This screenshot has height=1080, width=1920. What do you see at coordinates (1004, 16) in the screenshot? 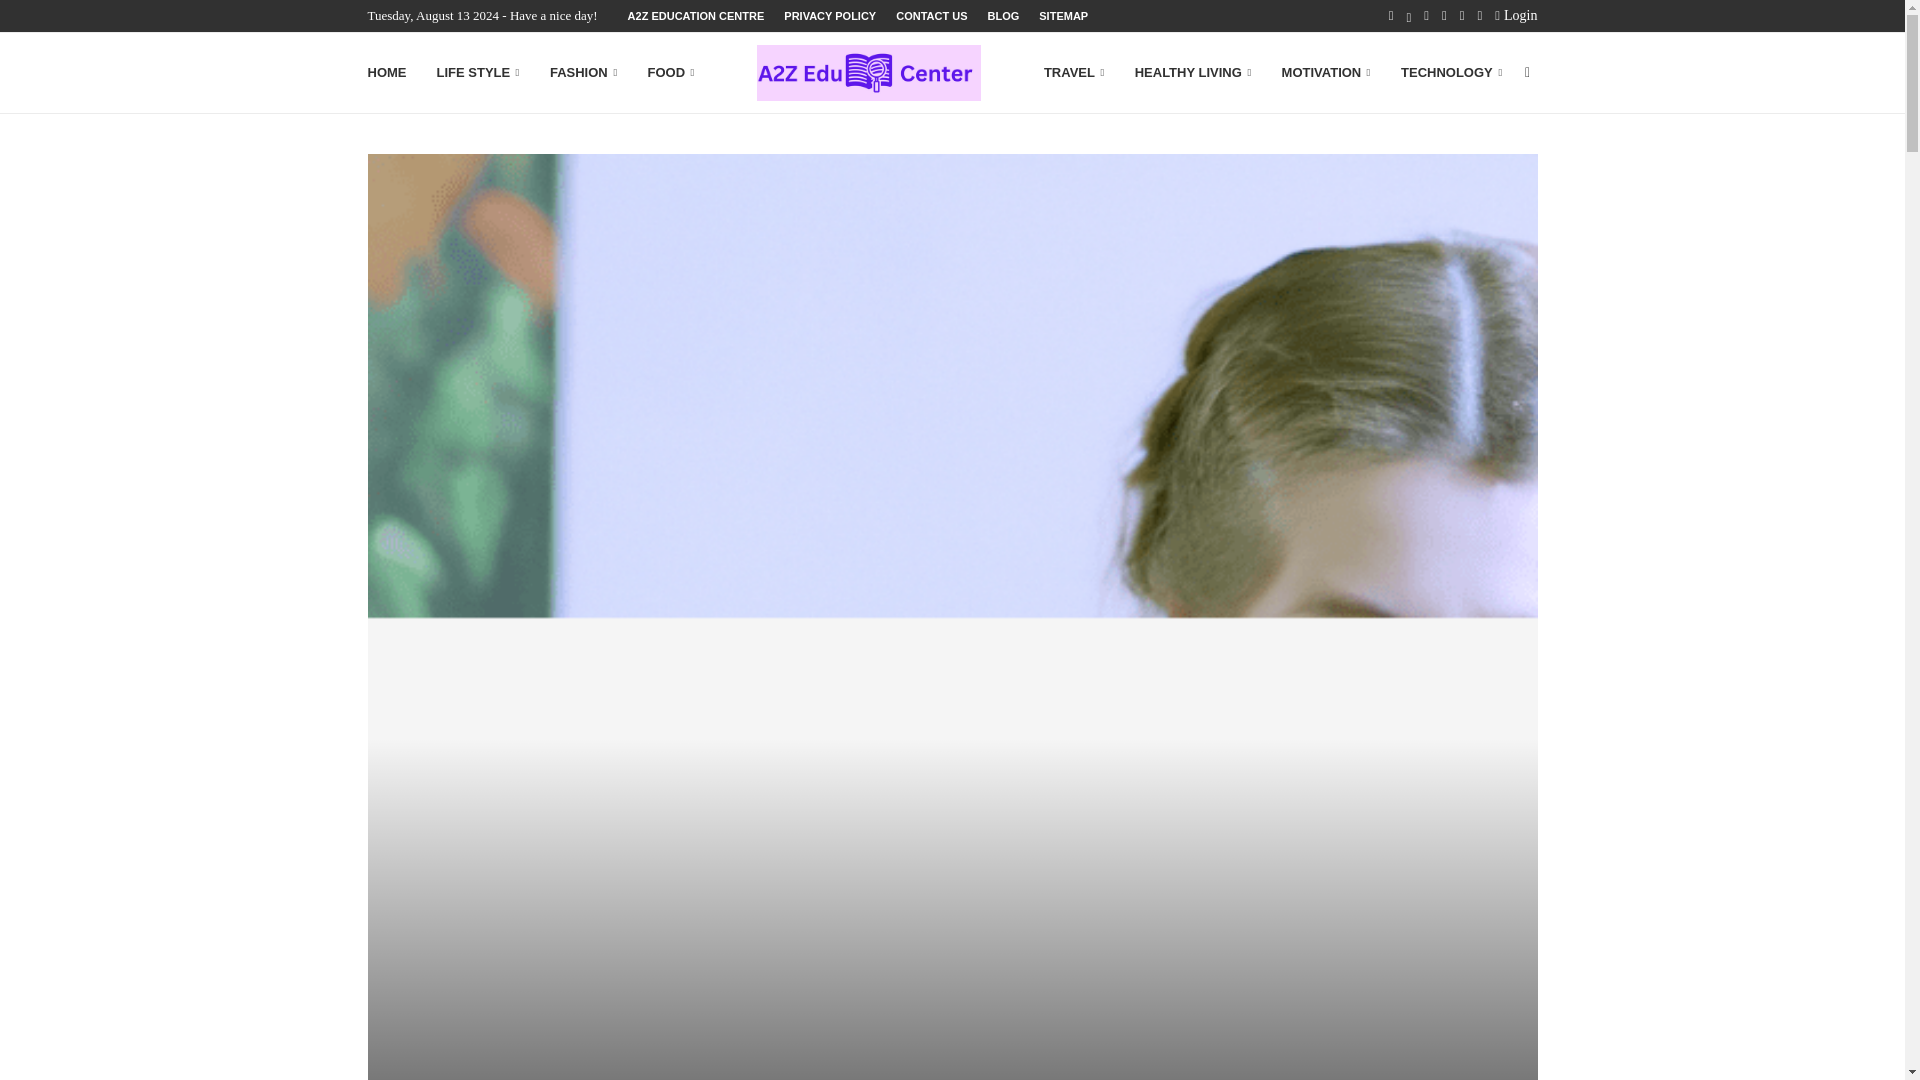
I see `BLOG` at bounding box center [1004, 16].